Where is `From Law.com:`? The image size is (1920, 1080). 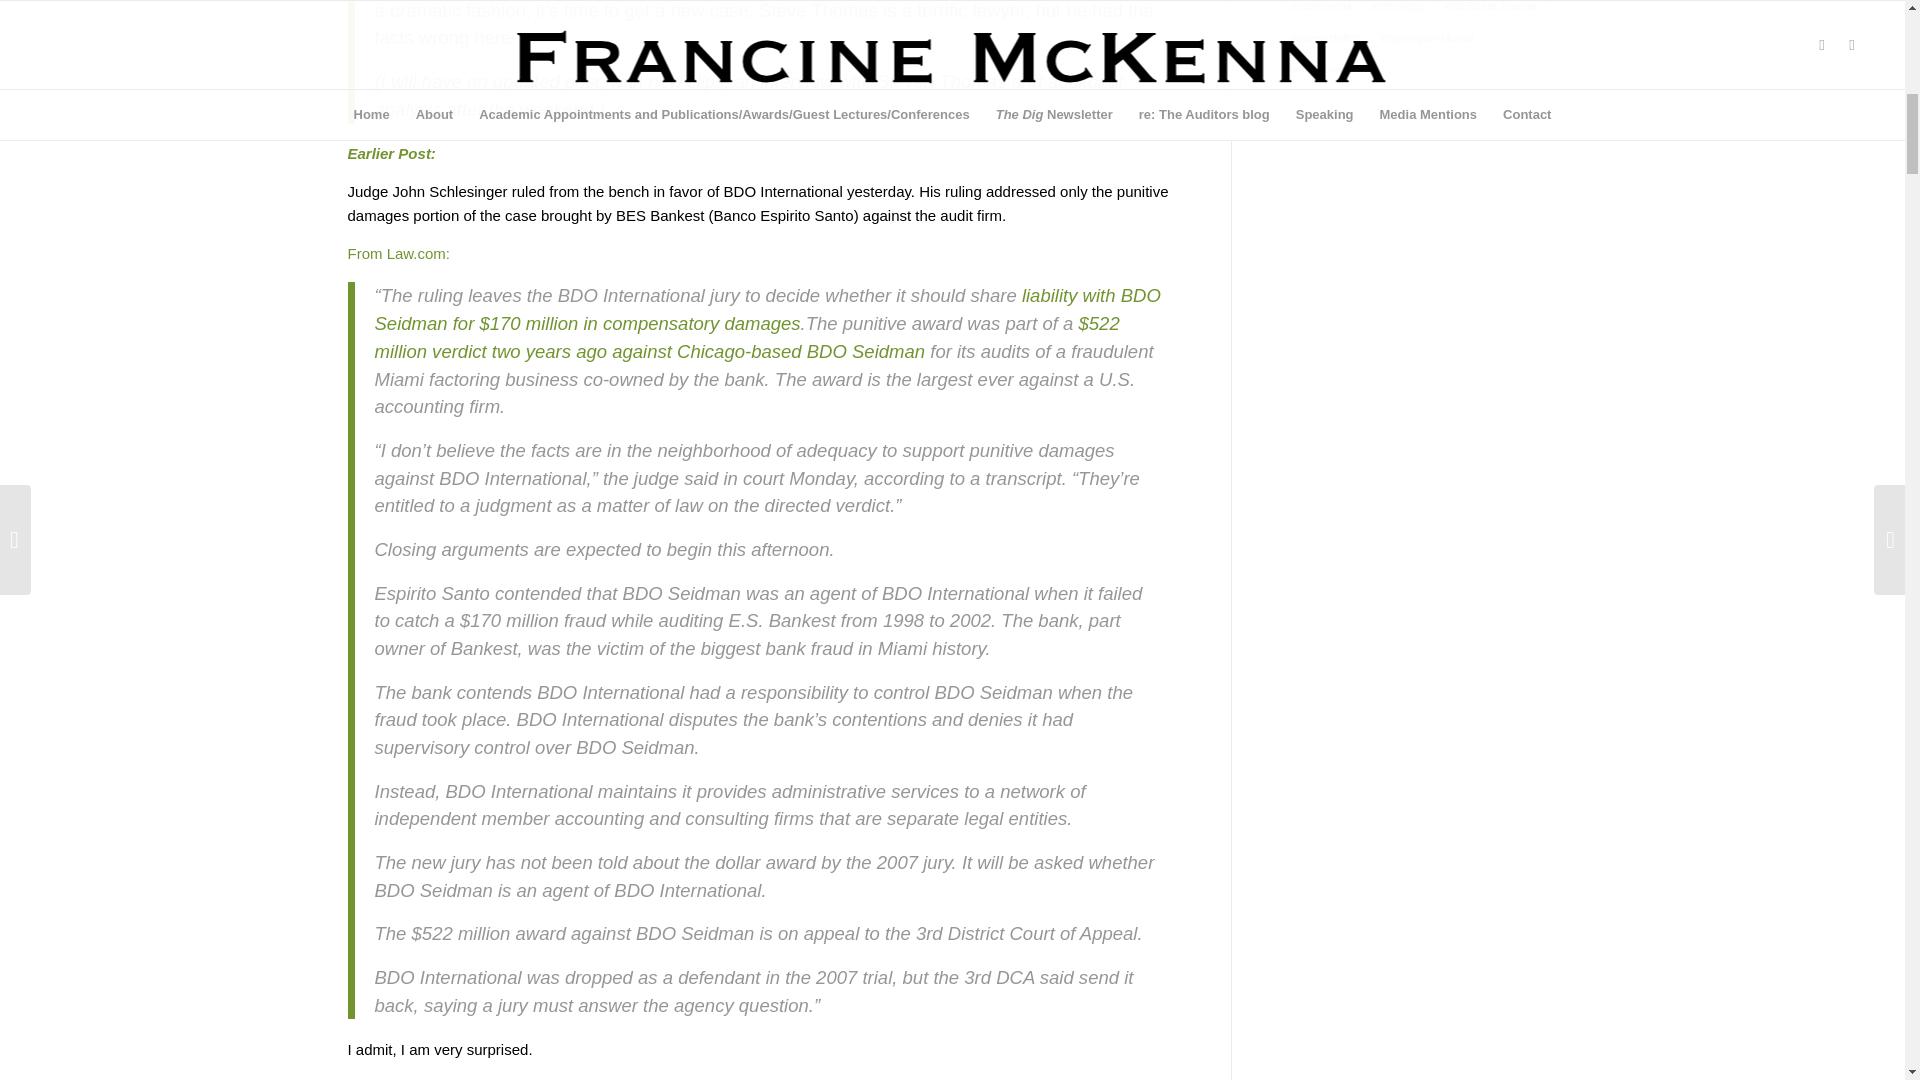 From Law.com: is located at coordinates (399, 254).